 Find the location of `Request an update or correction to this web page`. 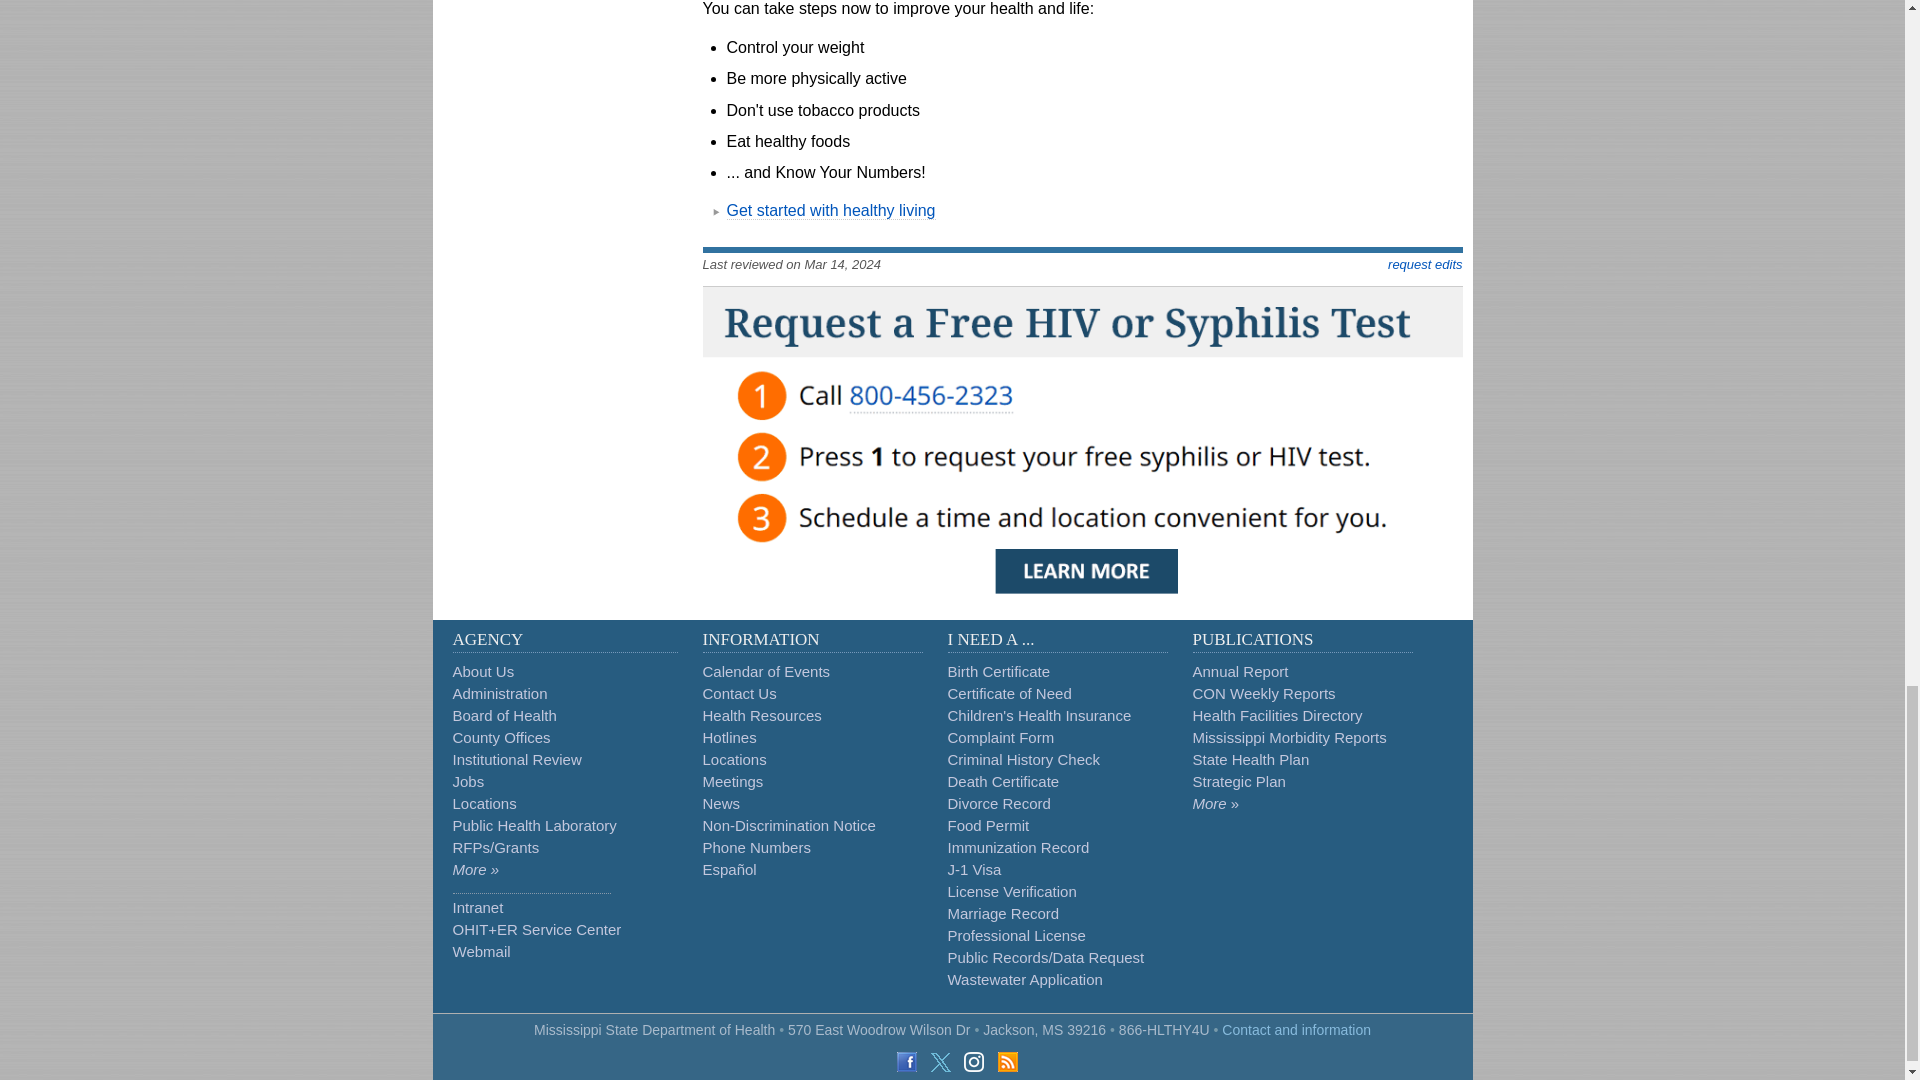

Request an update or correction to this web page is located at coordinates (1424, 264).